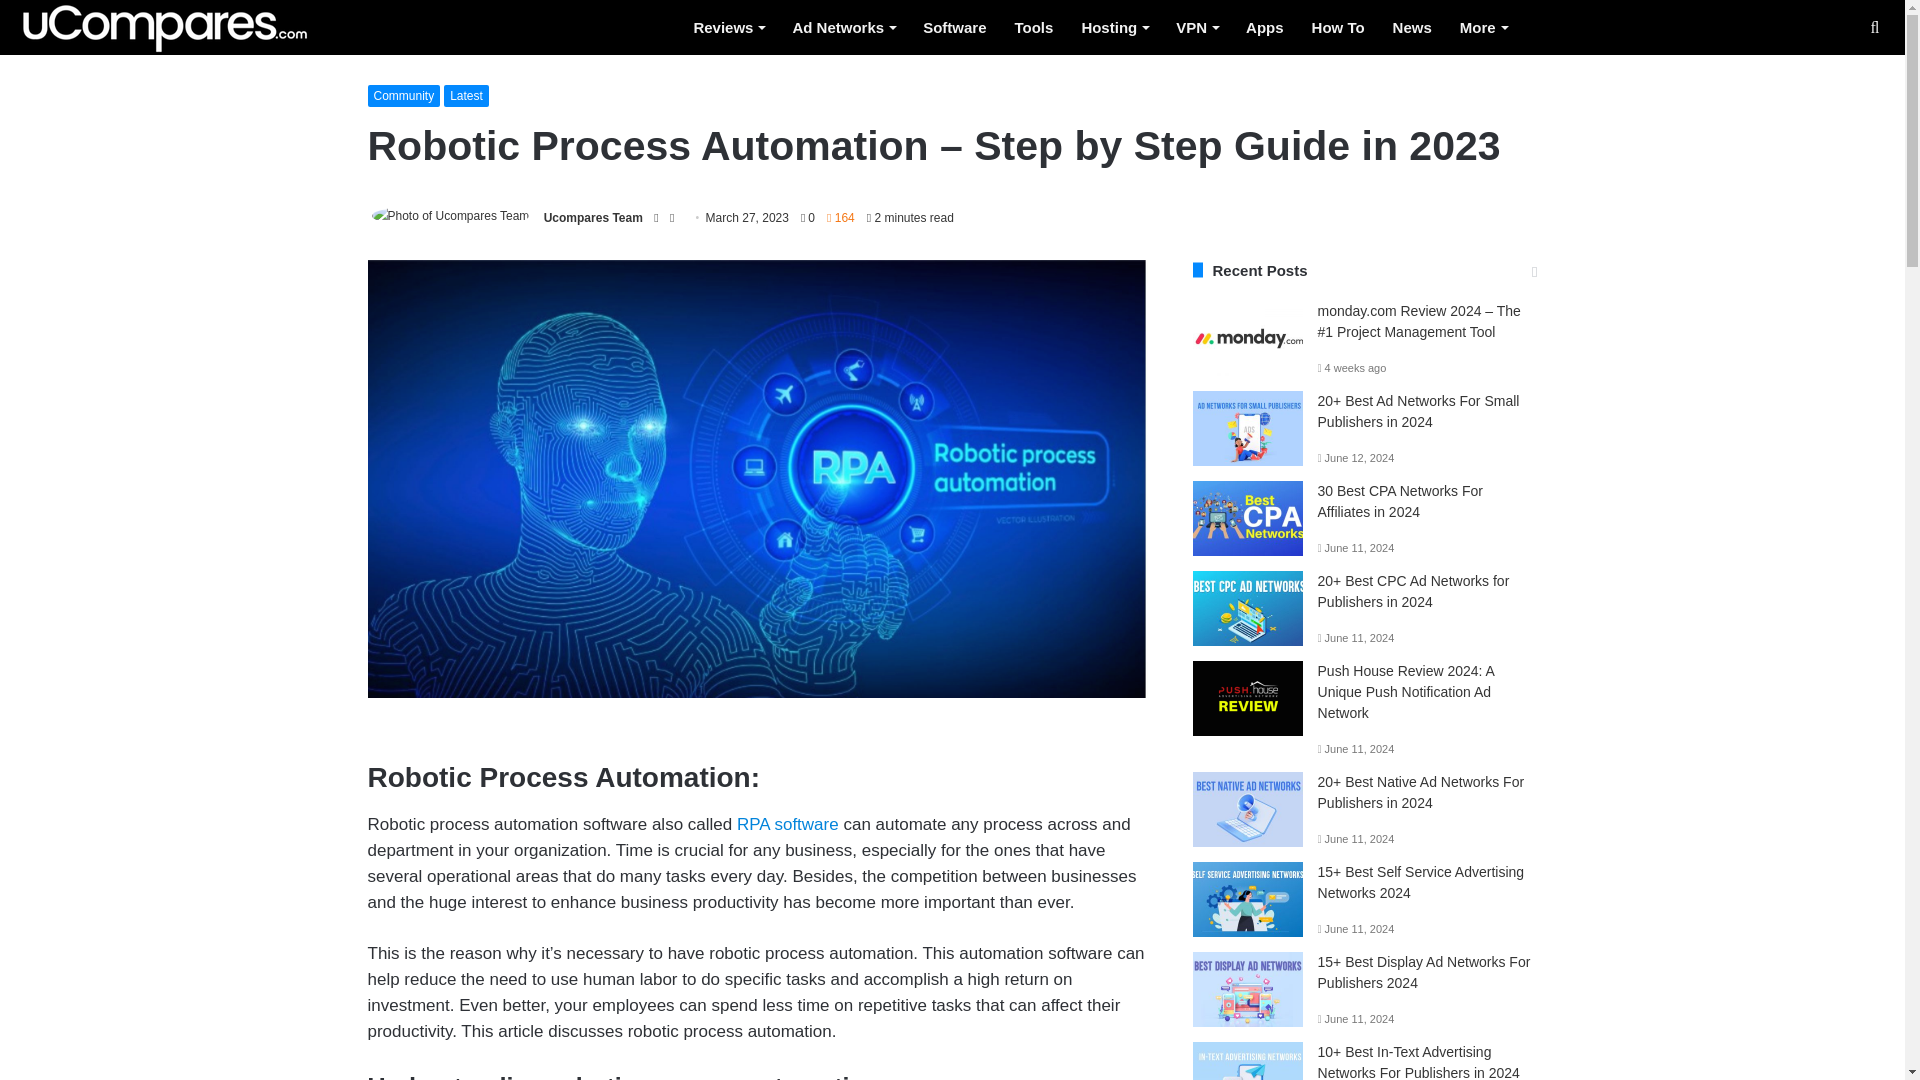  Describe the element at coordinates (1034, 28) in the screenshot. I see `Tools` at that location.